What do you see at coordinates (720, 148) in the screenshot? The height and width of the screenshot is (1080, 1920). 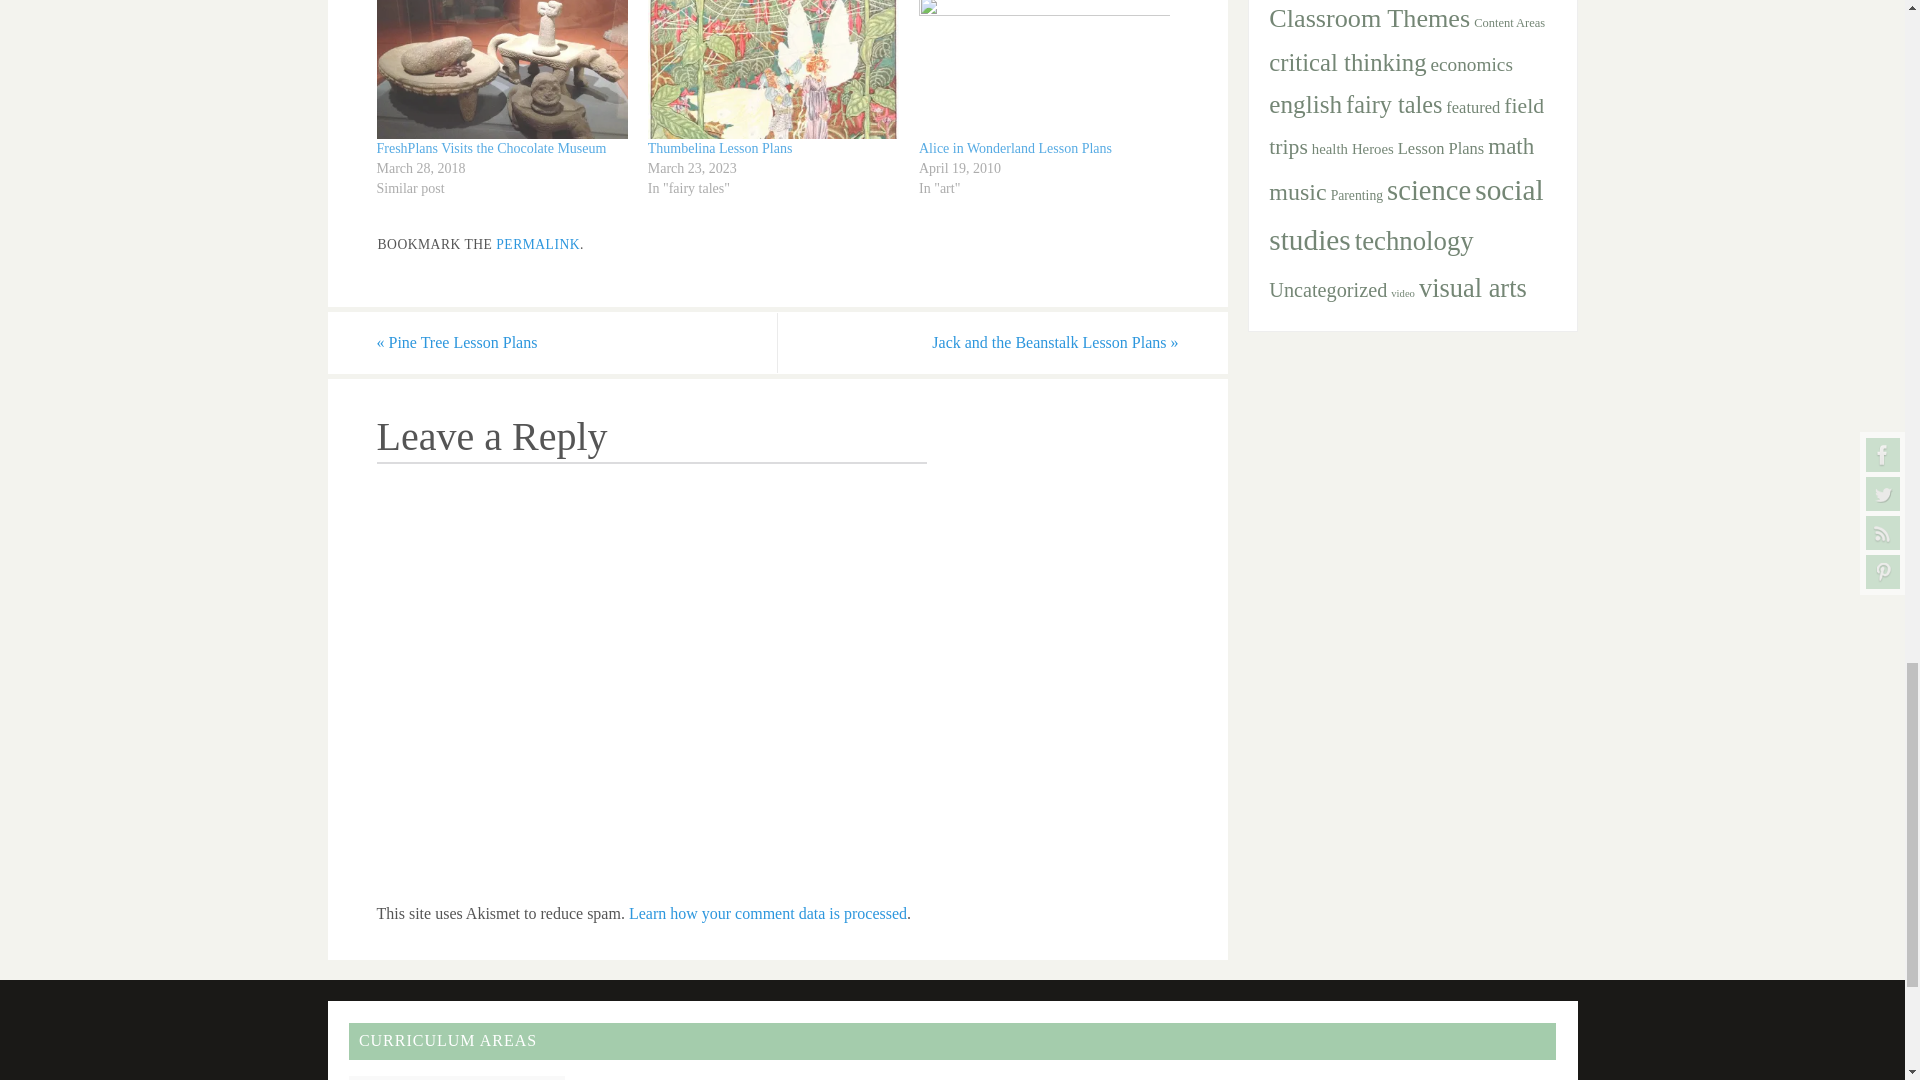 I see `Thumbelina Lesson Plans` at bounding box center [720, 148].